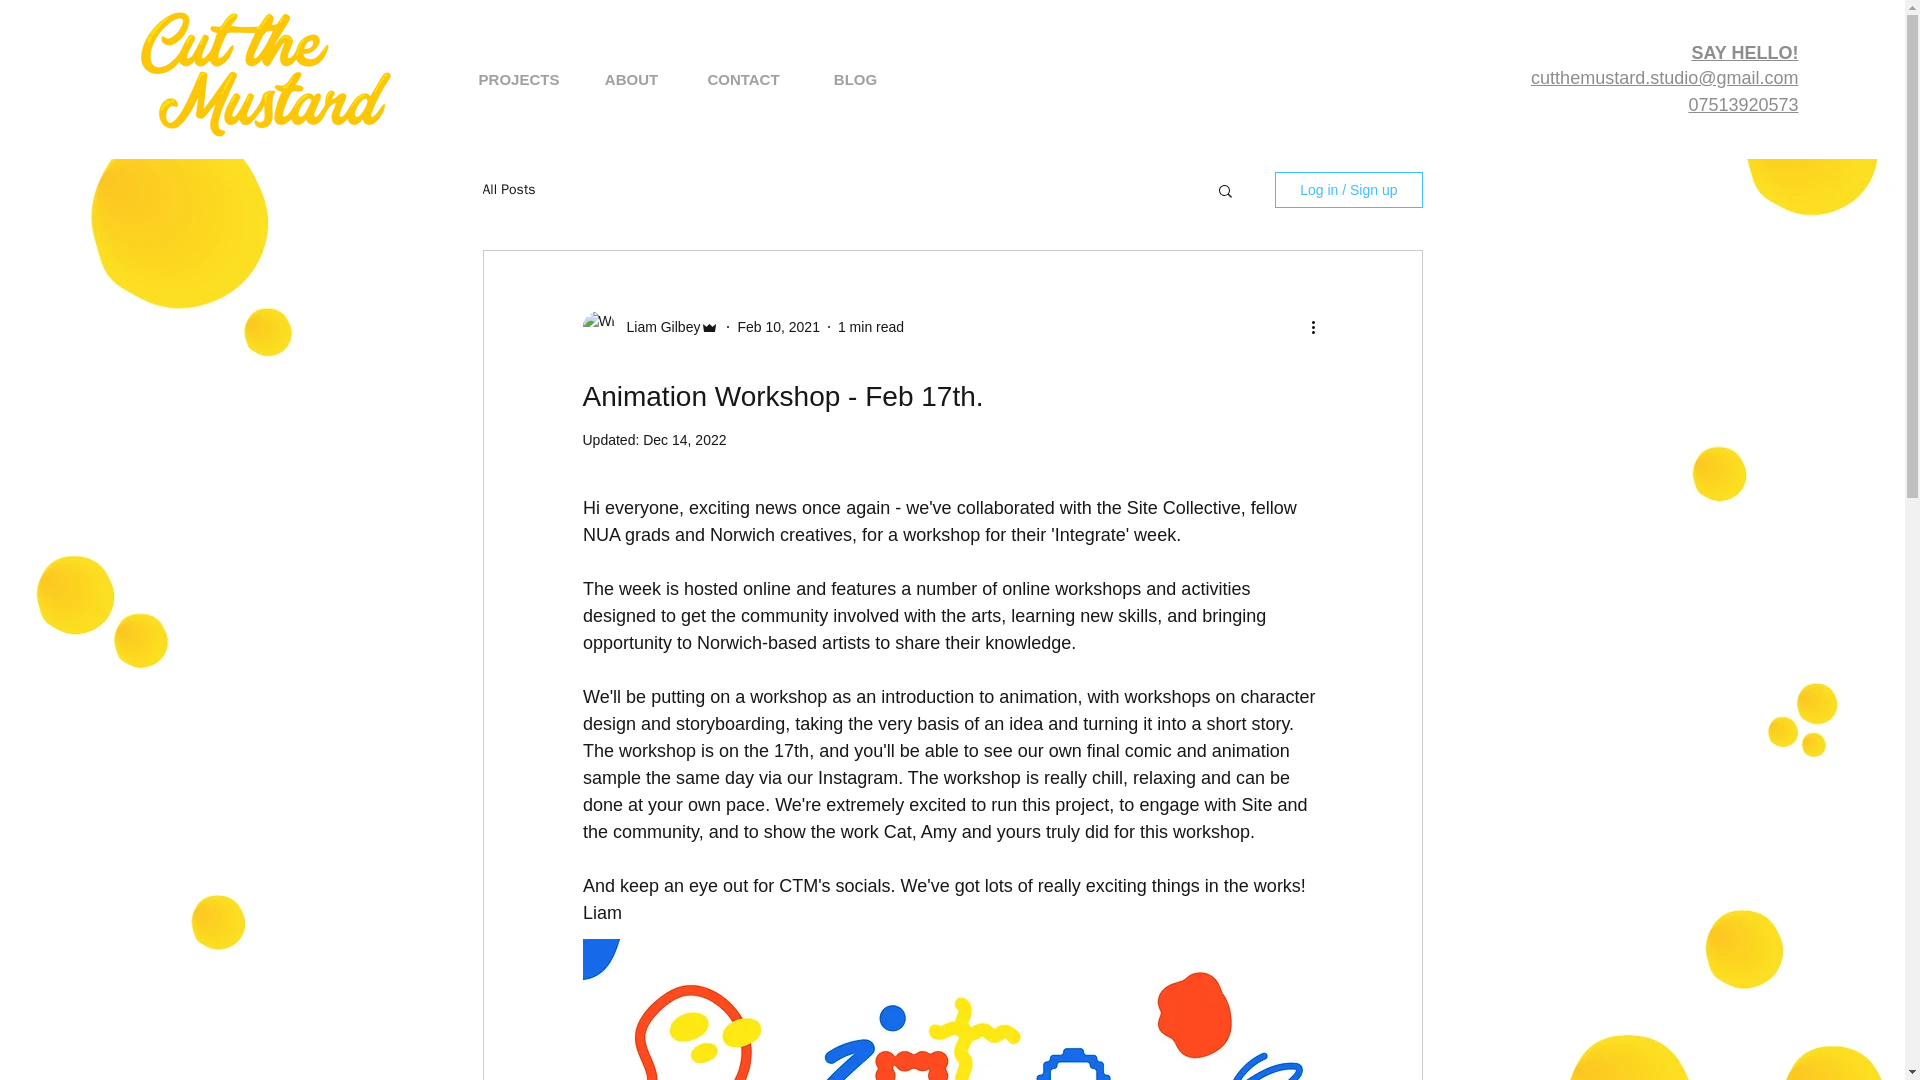 The height and width of the screenshot is (1080, 1920). What do you see at coordinates (1742, 104) in the screenshot?
I see `07513920573` at bounding box center [1742, 104].